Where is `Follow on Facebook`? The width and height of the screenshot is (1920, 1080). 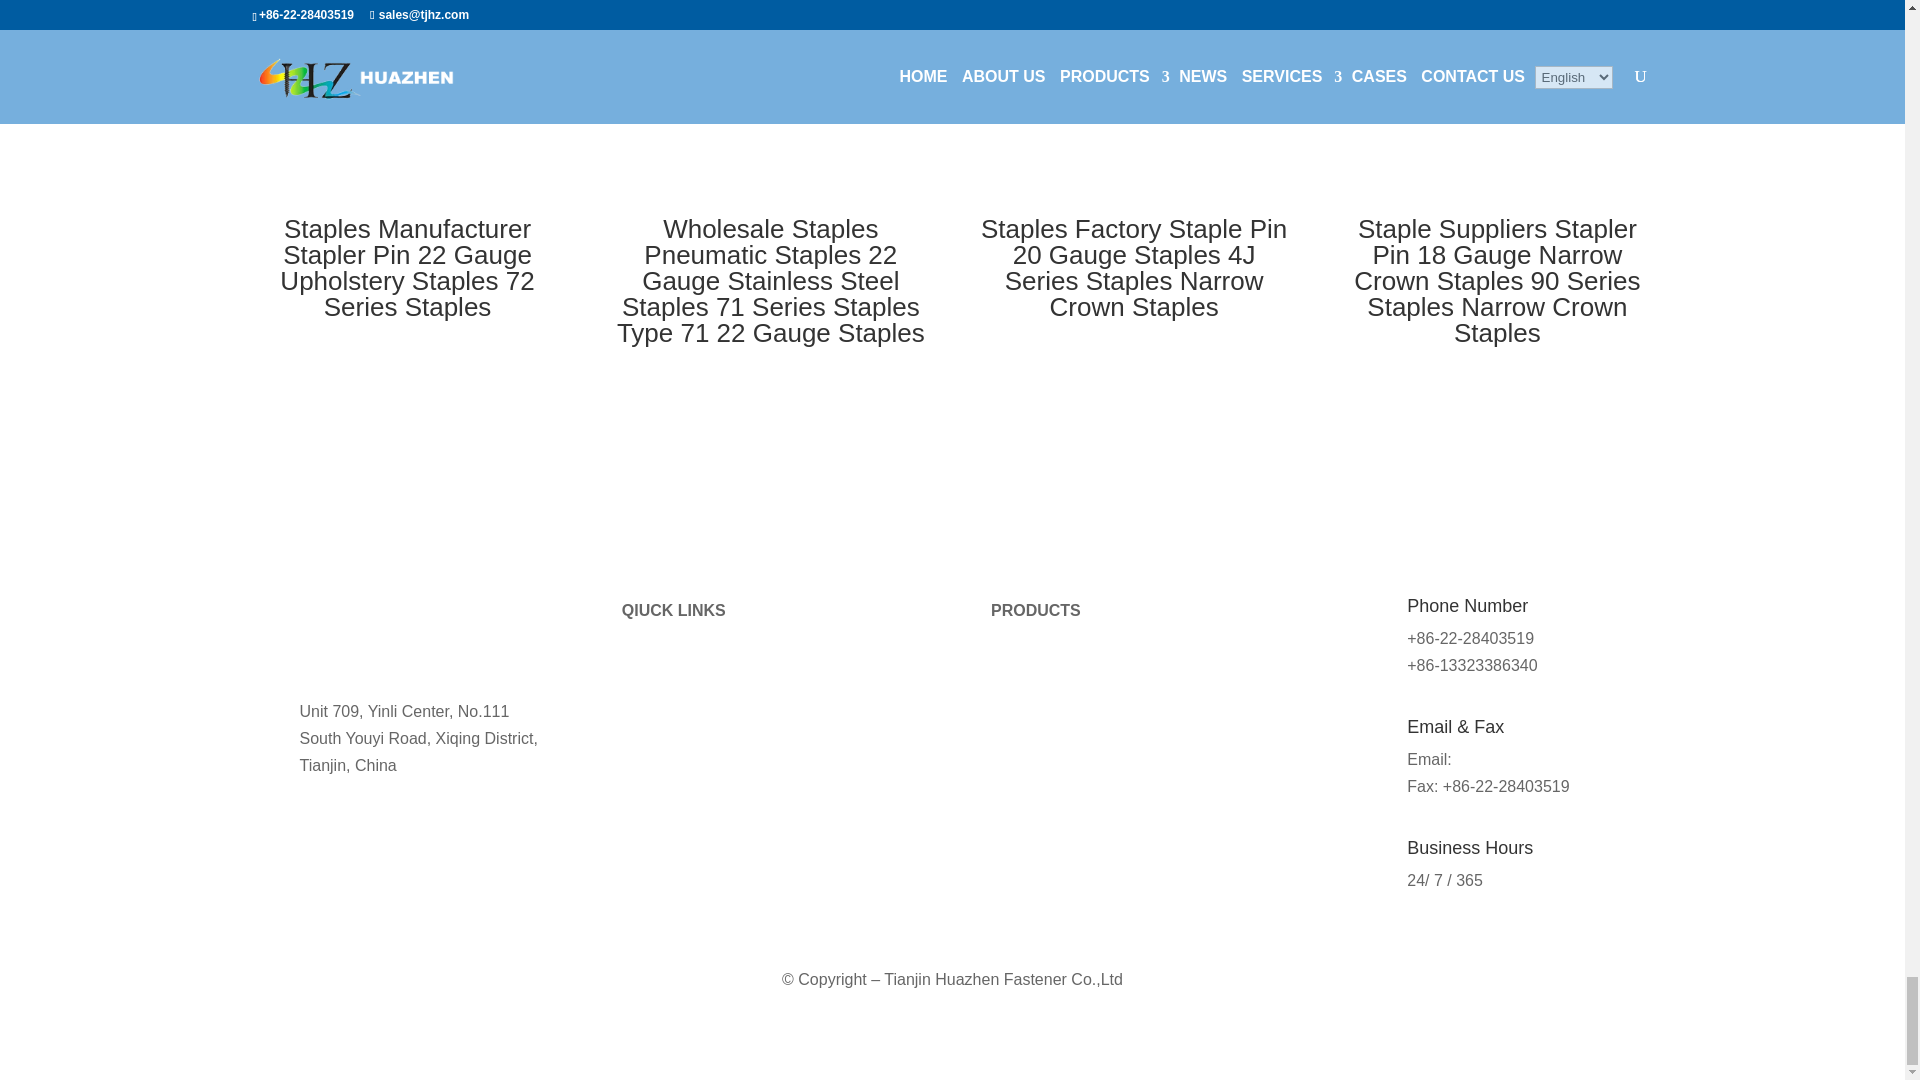 Follow on Facebook is located at coordinates (268, 872).